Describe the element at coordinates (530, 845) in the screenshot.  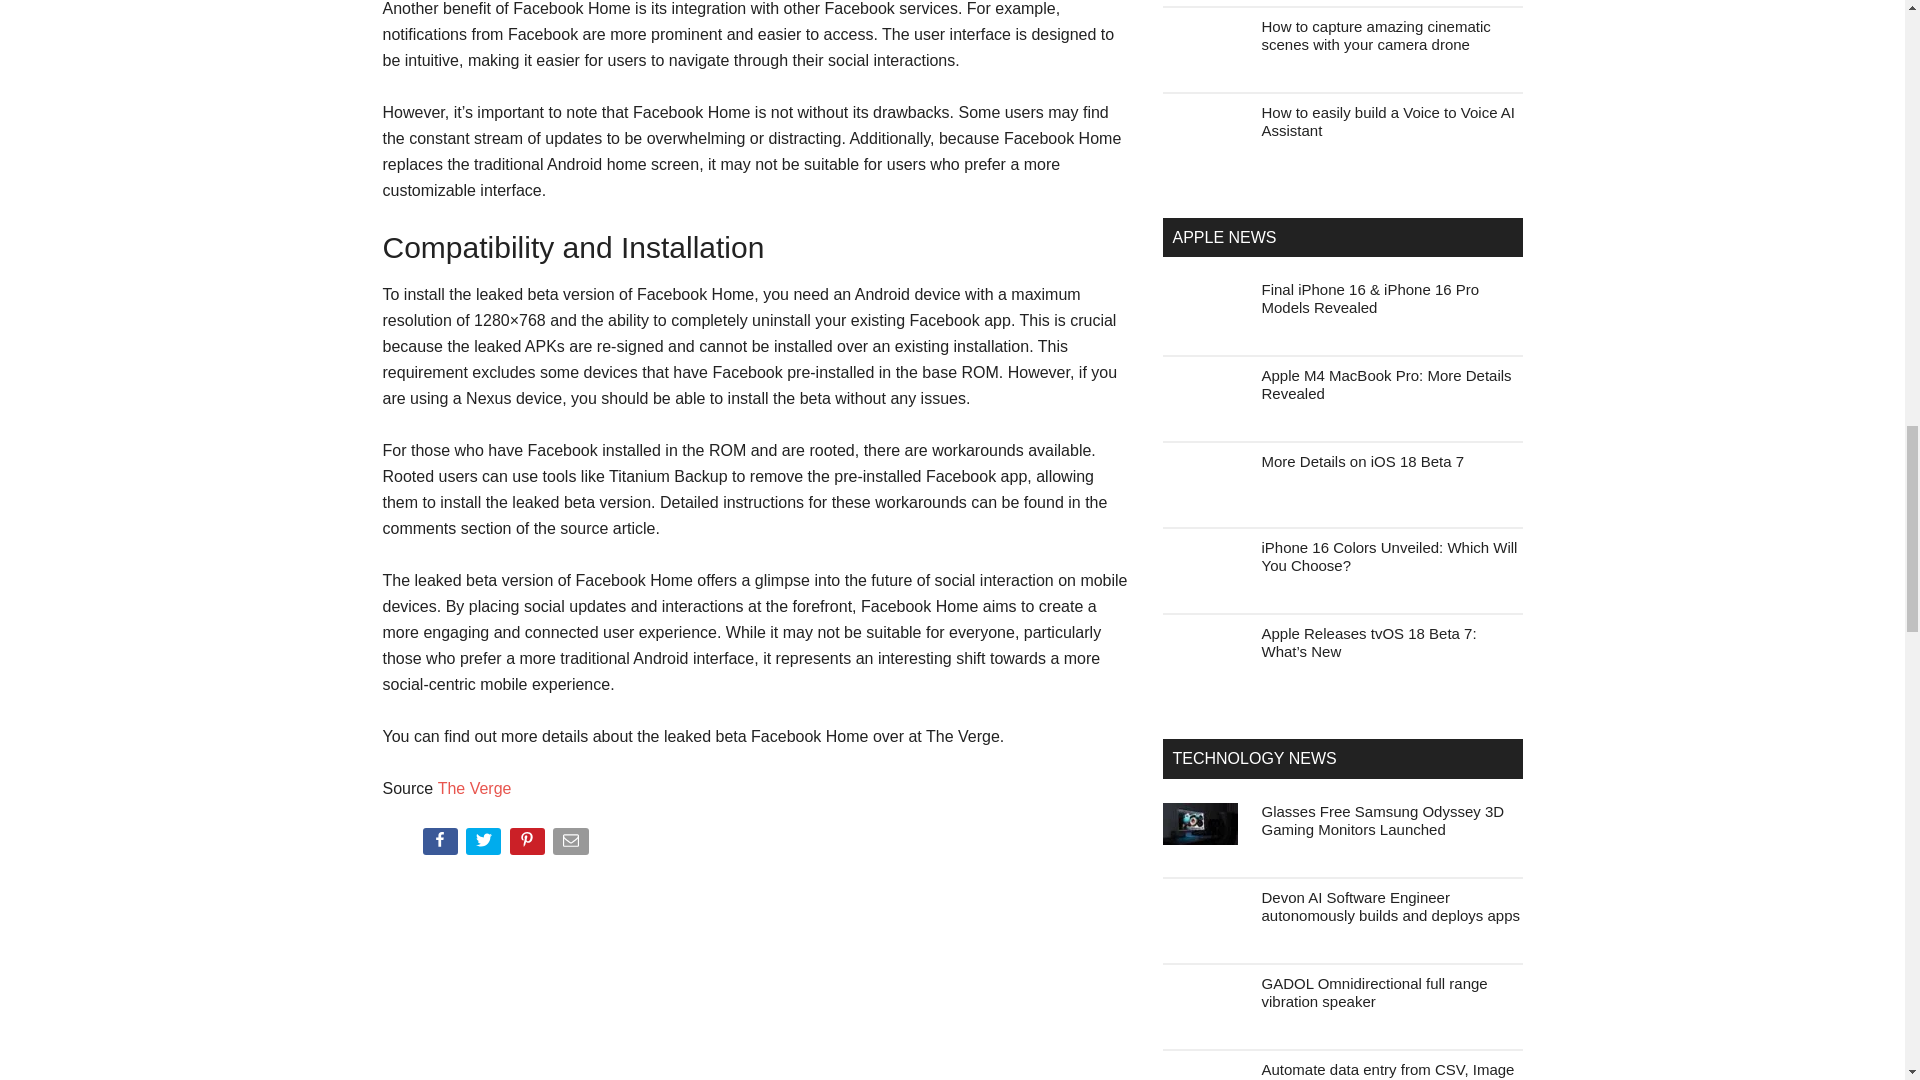
I see `Pin` at that location.